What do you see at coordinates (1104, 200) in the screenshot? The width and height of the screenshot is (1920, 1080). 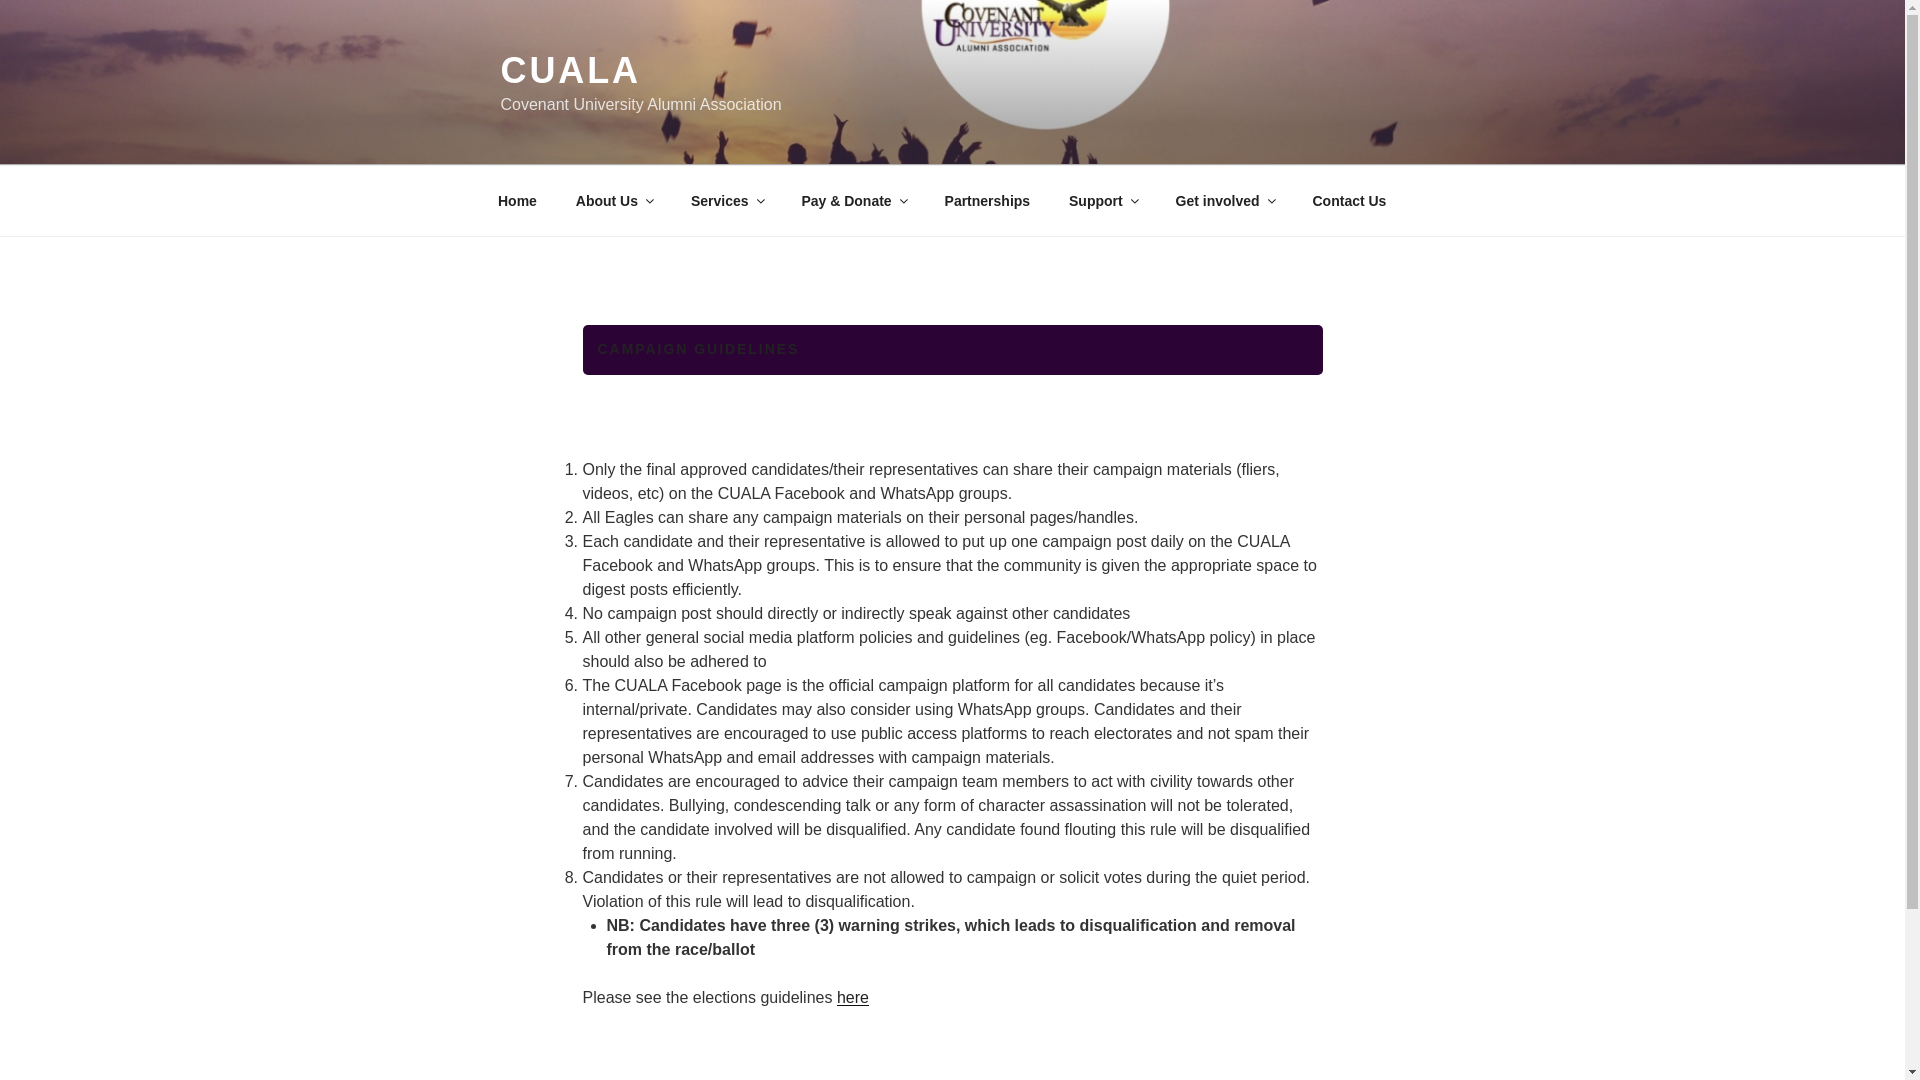 I see `Support` at bounding box center [1104, 200].